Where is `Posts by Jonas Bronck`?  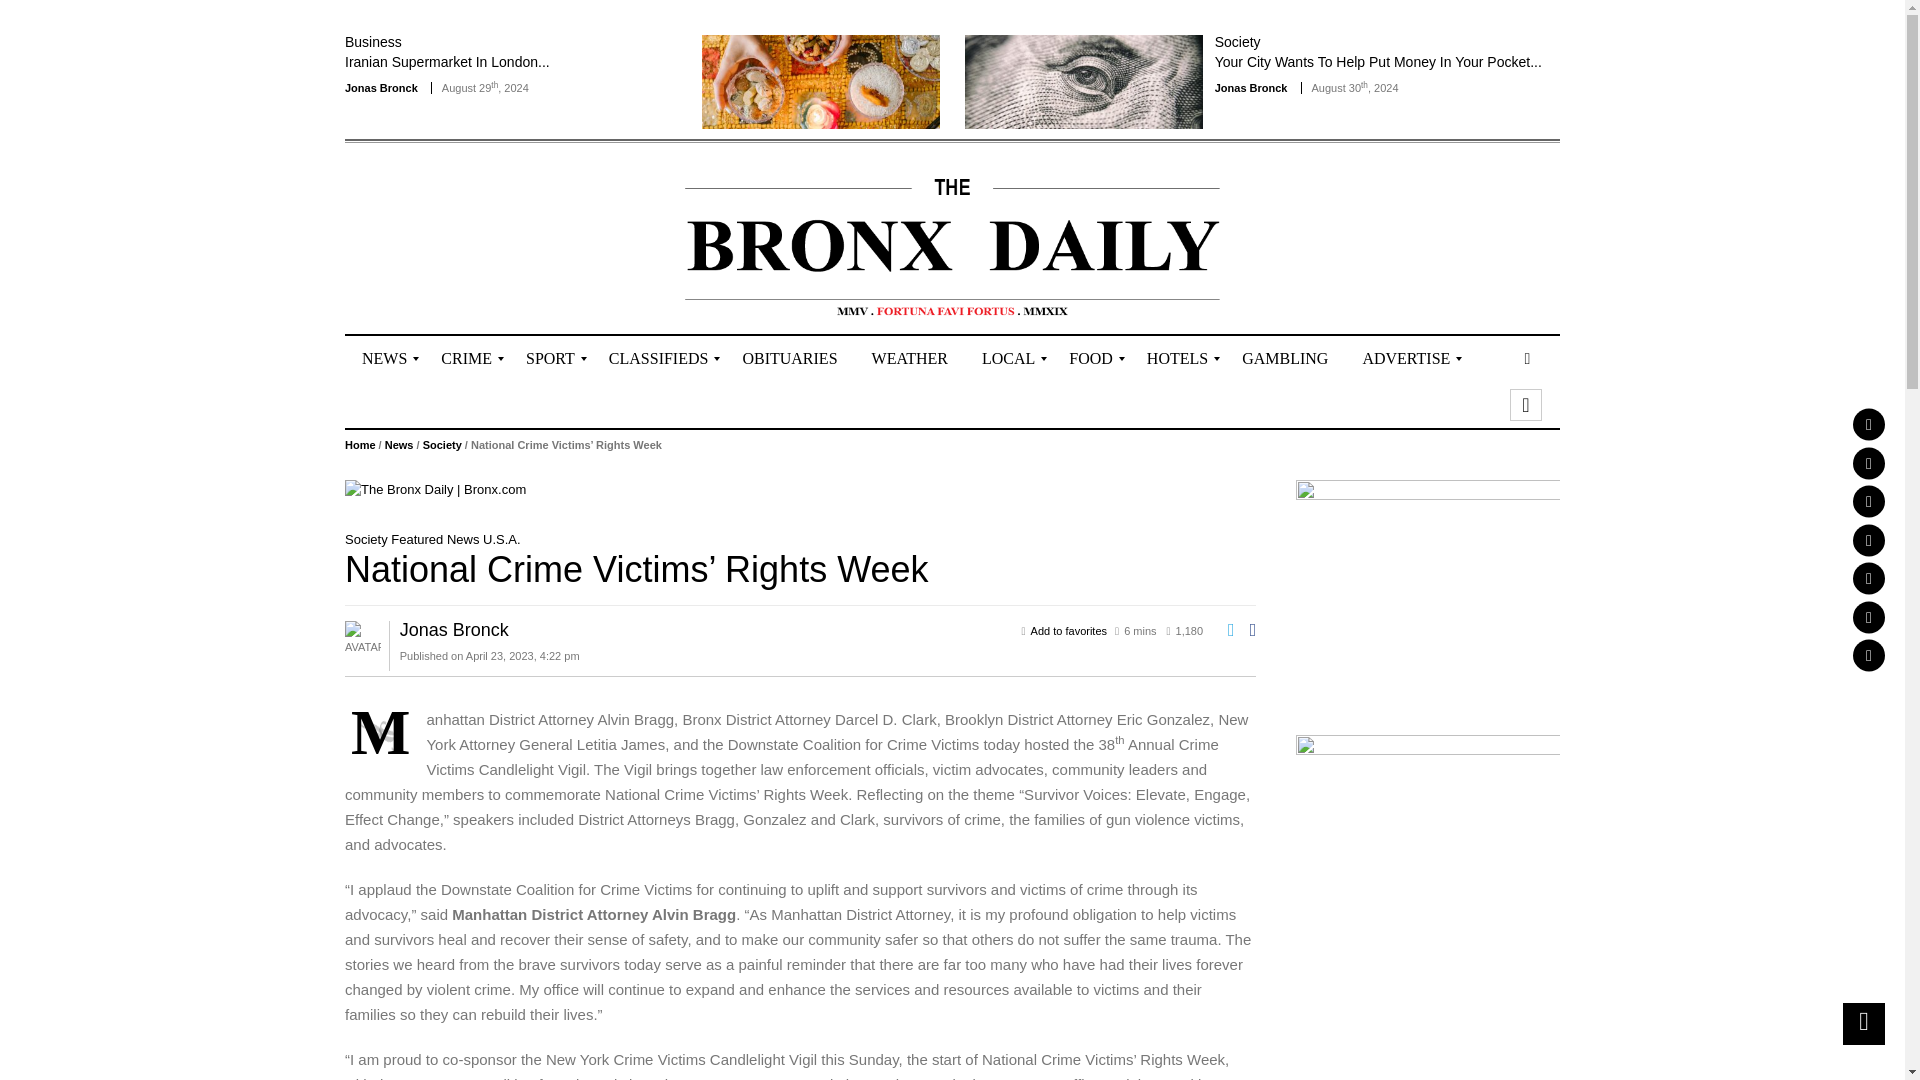 Posts by Jonas Bronck is located at coordinates (1252, 88).